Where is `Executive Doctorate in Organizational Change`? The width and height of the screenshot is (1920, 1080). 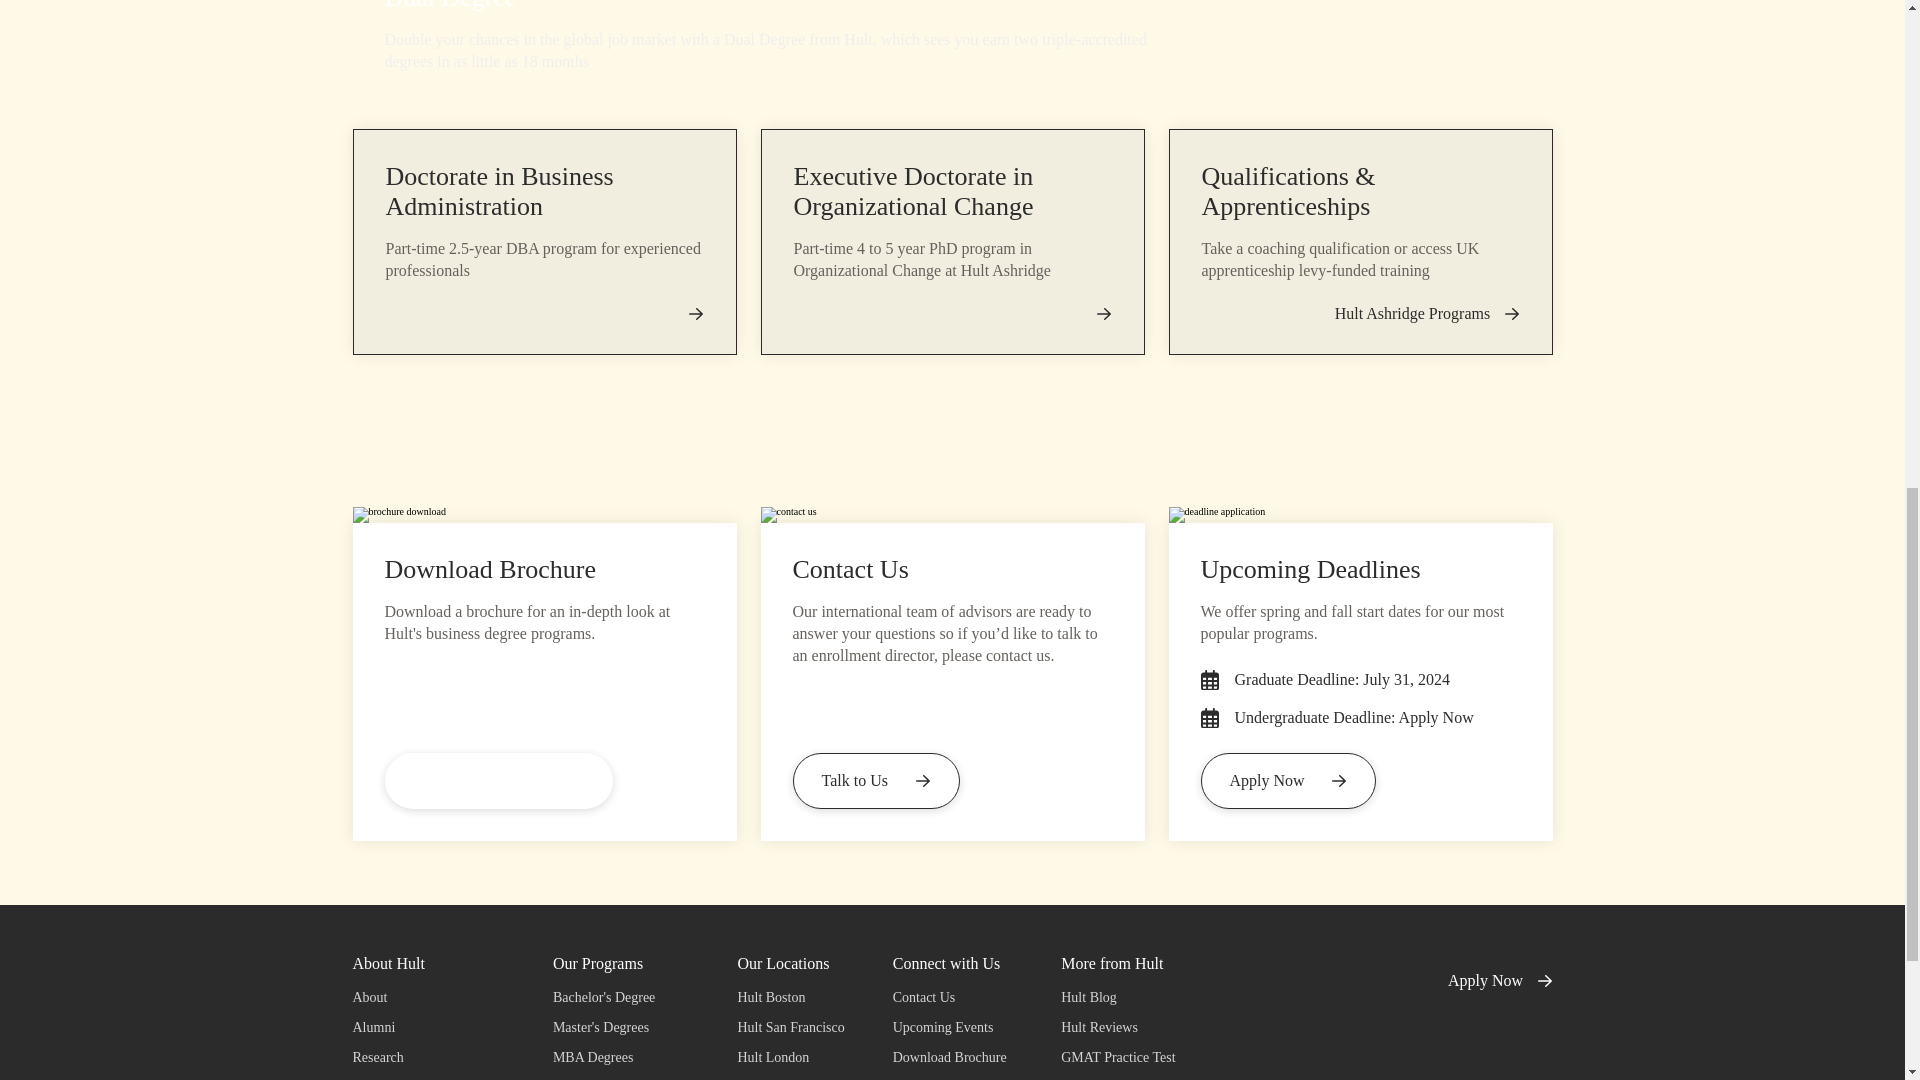
Executive Doctorate in Organizational Change is located at coordinates (914, 192).